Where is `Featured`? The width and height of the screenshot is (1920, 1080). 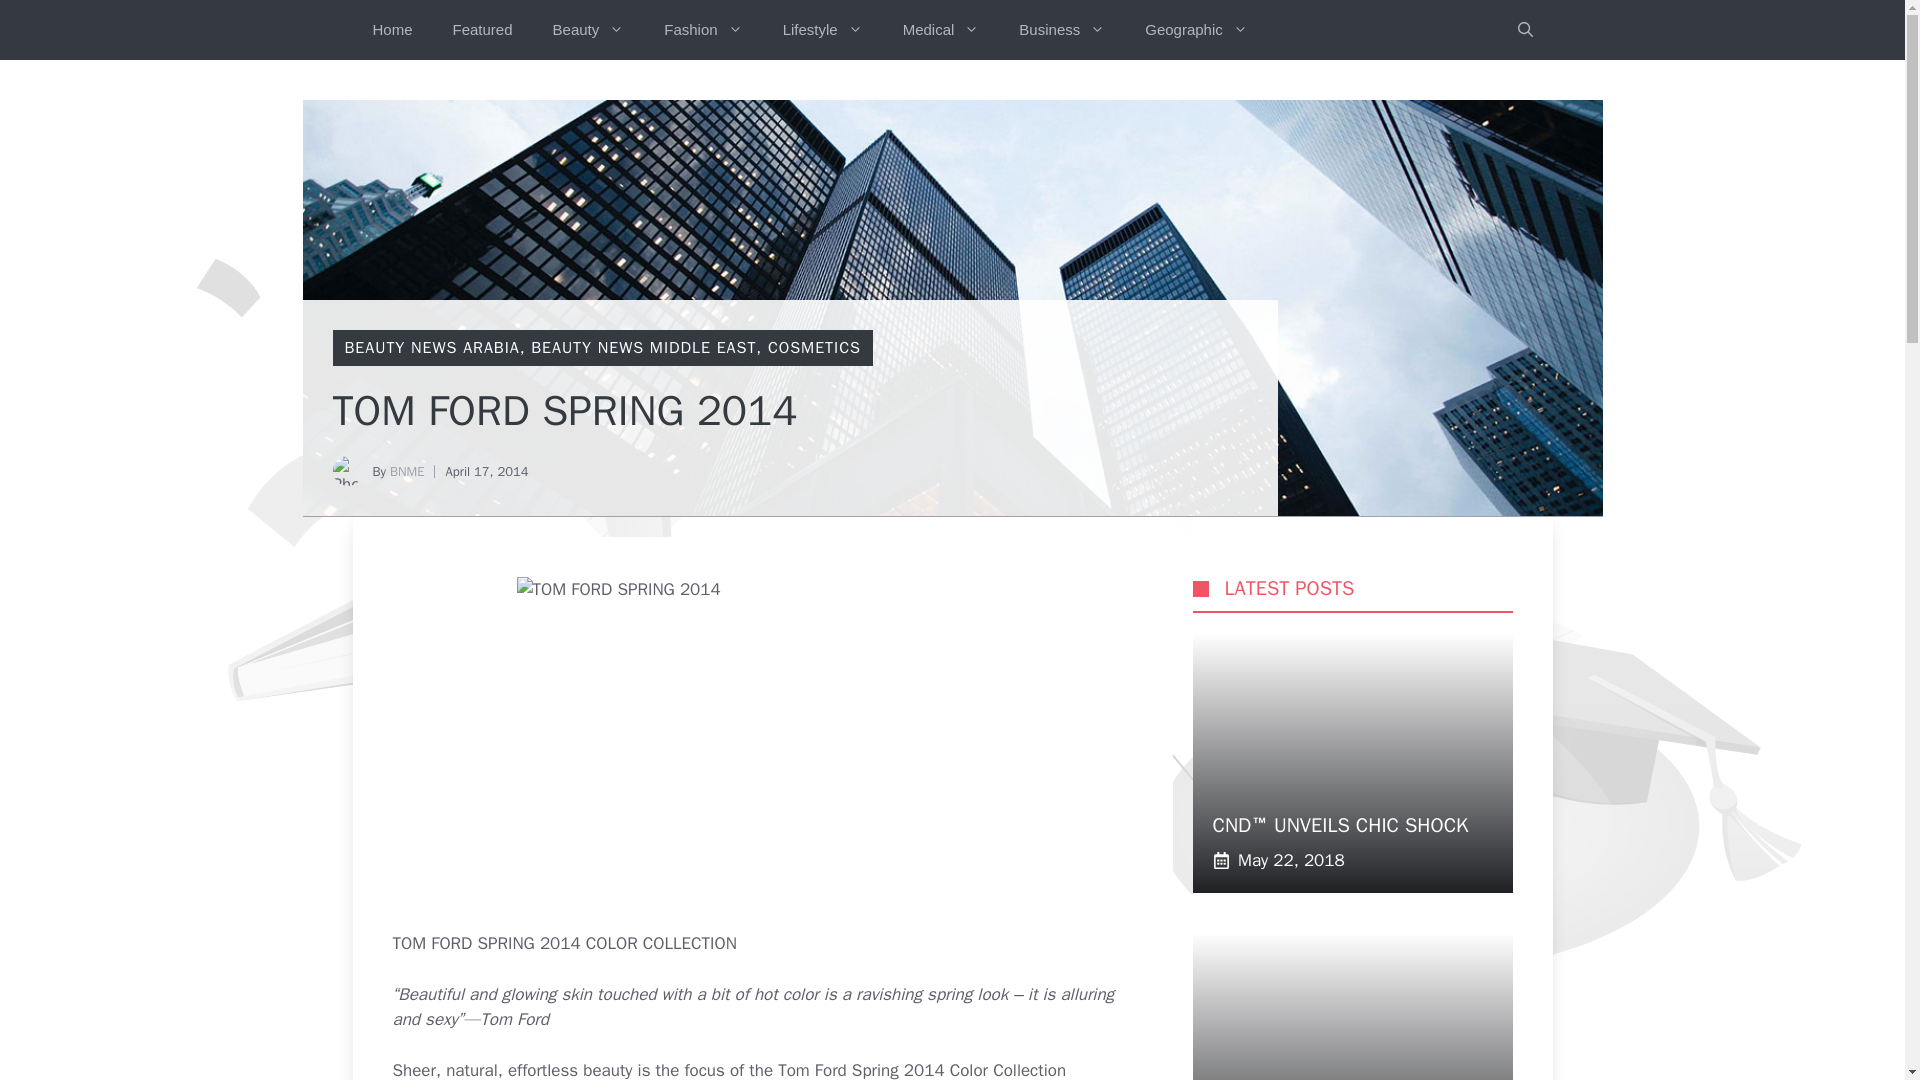
Featured is located at coordinates (483, 30).